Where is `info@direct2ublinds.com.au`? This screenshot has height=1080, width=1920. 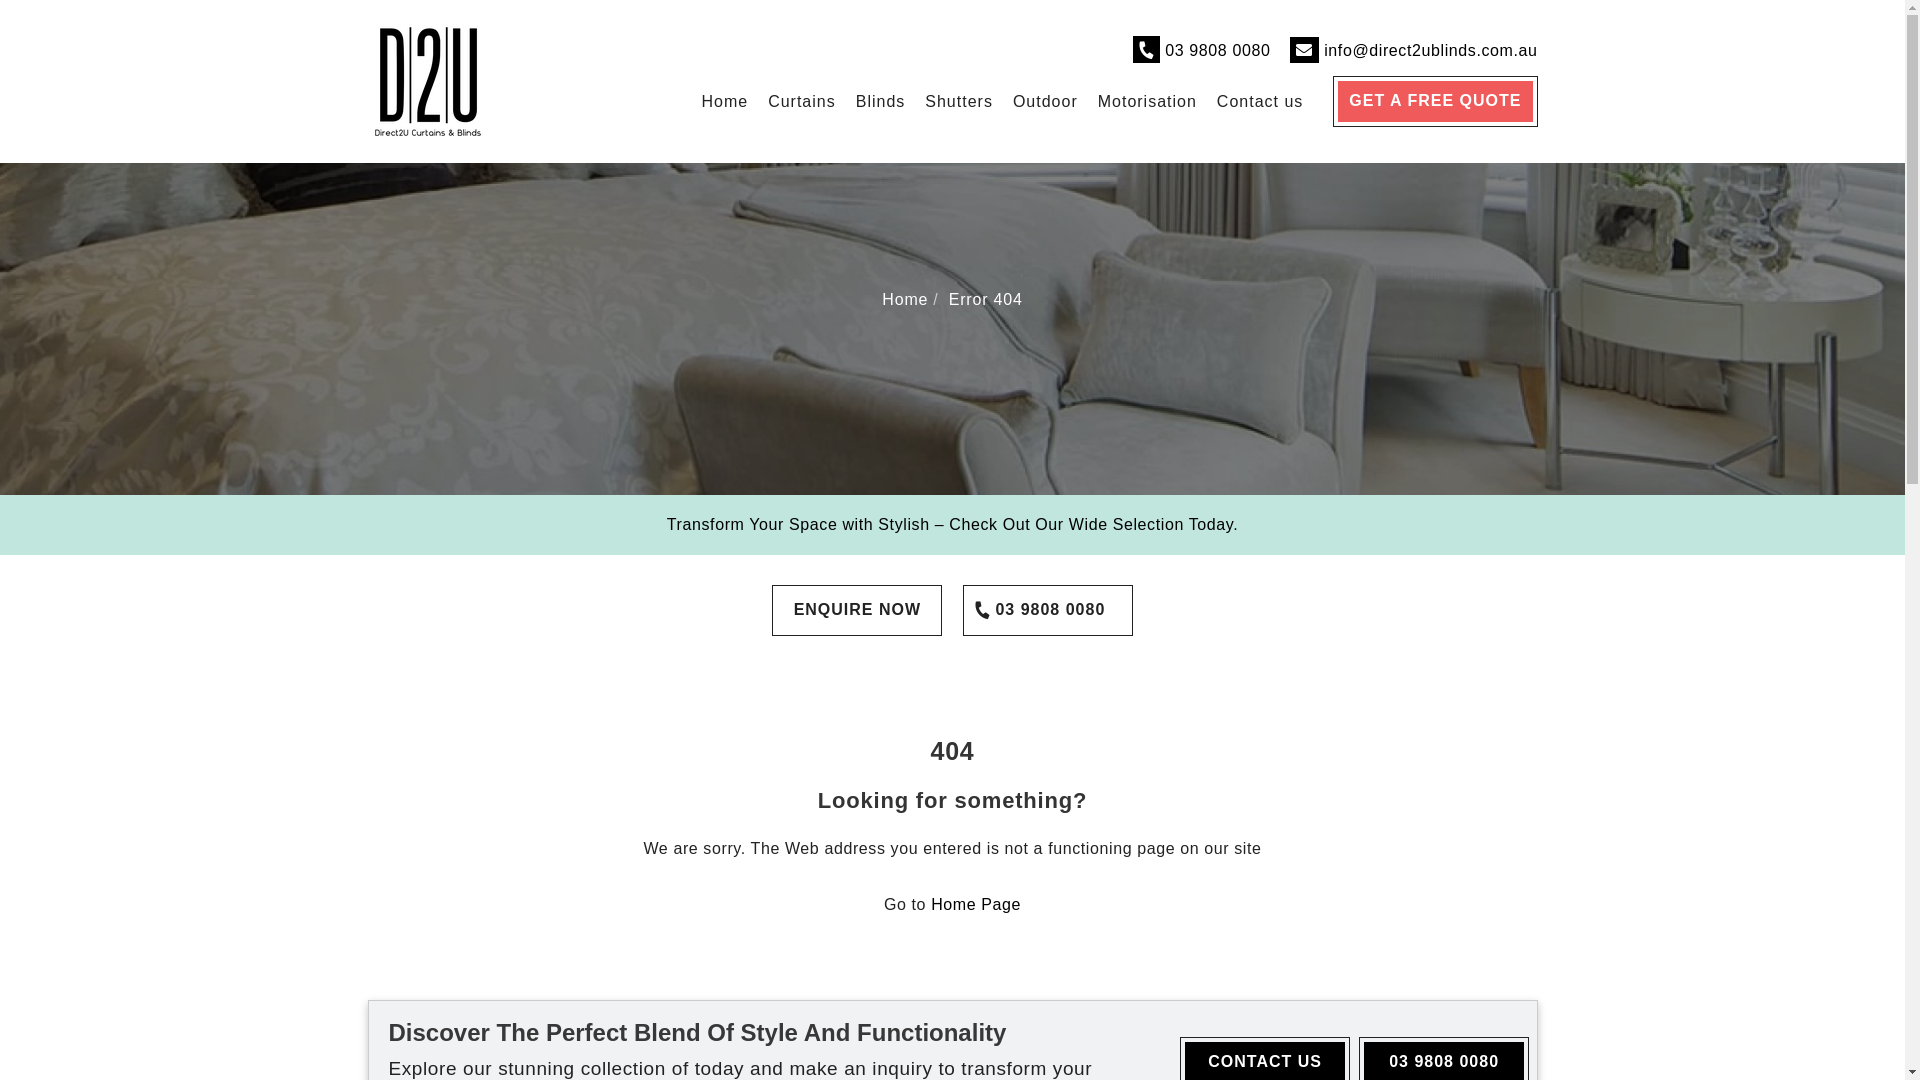 info@direct2ublinds.com.au is located at coordinates (1430, 51).